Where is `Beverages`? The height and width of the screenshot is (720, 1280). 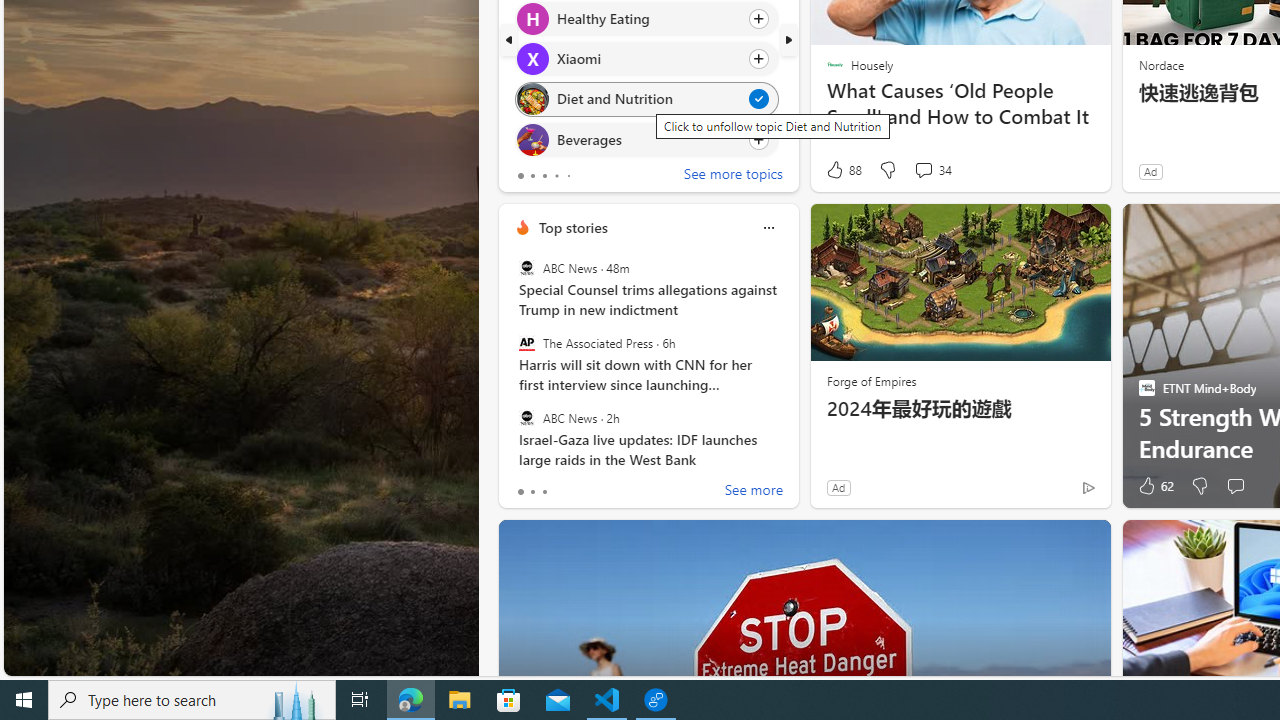 Beverages is located at coordinates (532, 140).